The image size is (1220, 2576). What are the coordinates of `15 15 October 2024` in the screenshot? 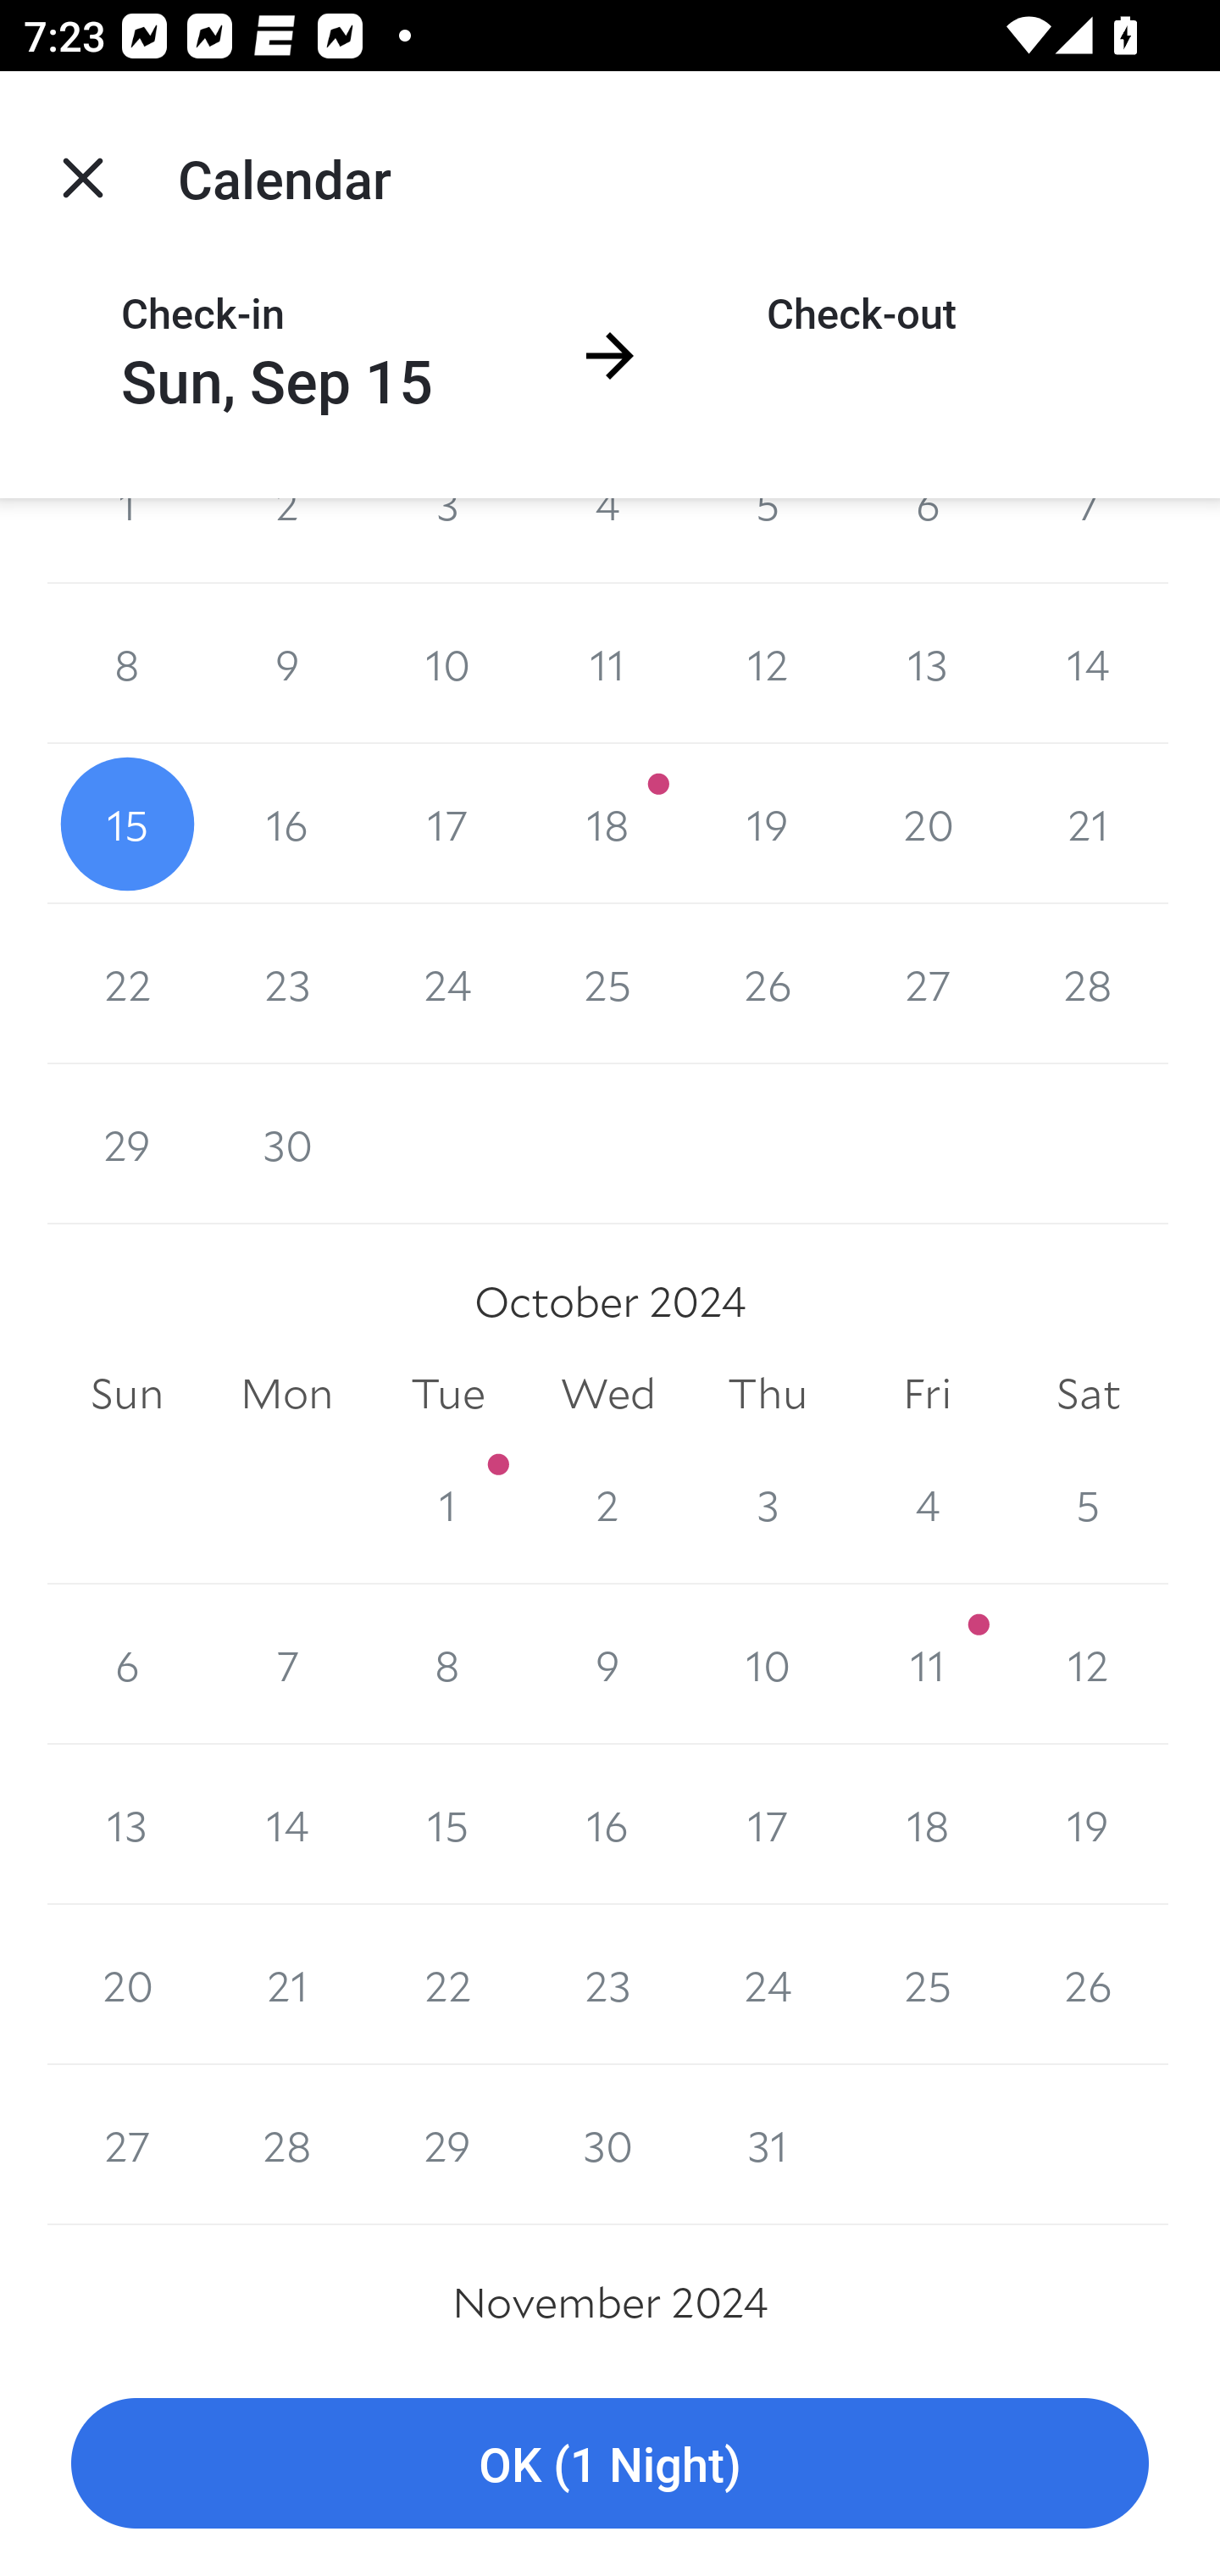 It's located at (447, 1824).